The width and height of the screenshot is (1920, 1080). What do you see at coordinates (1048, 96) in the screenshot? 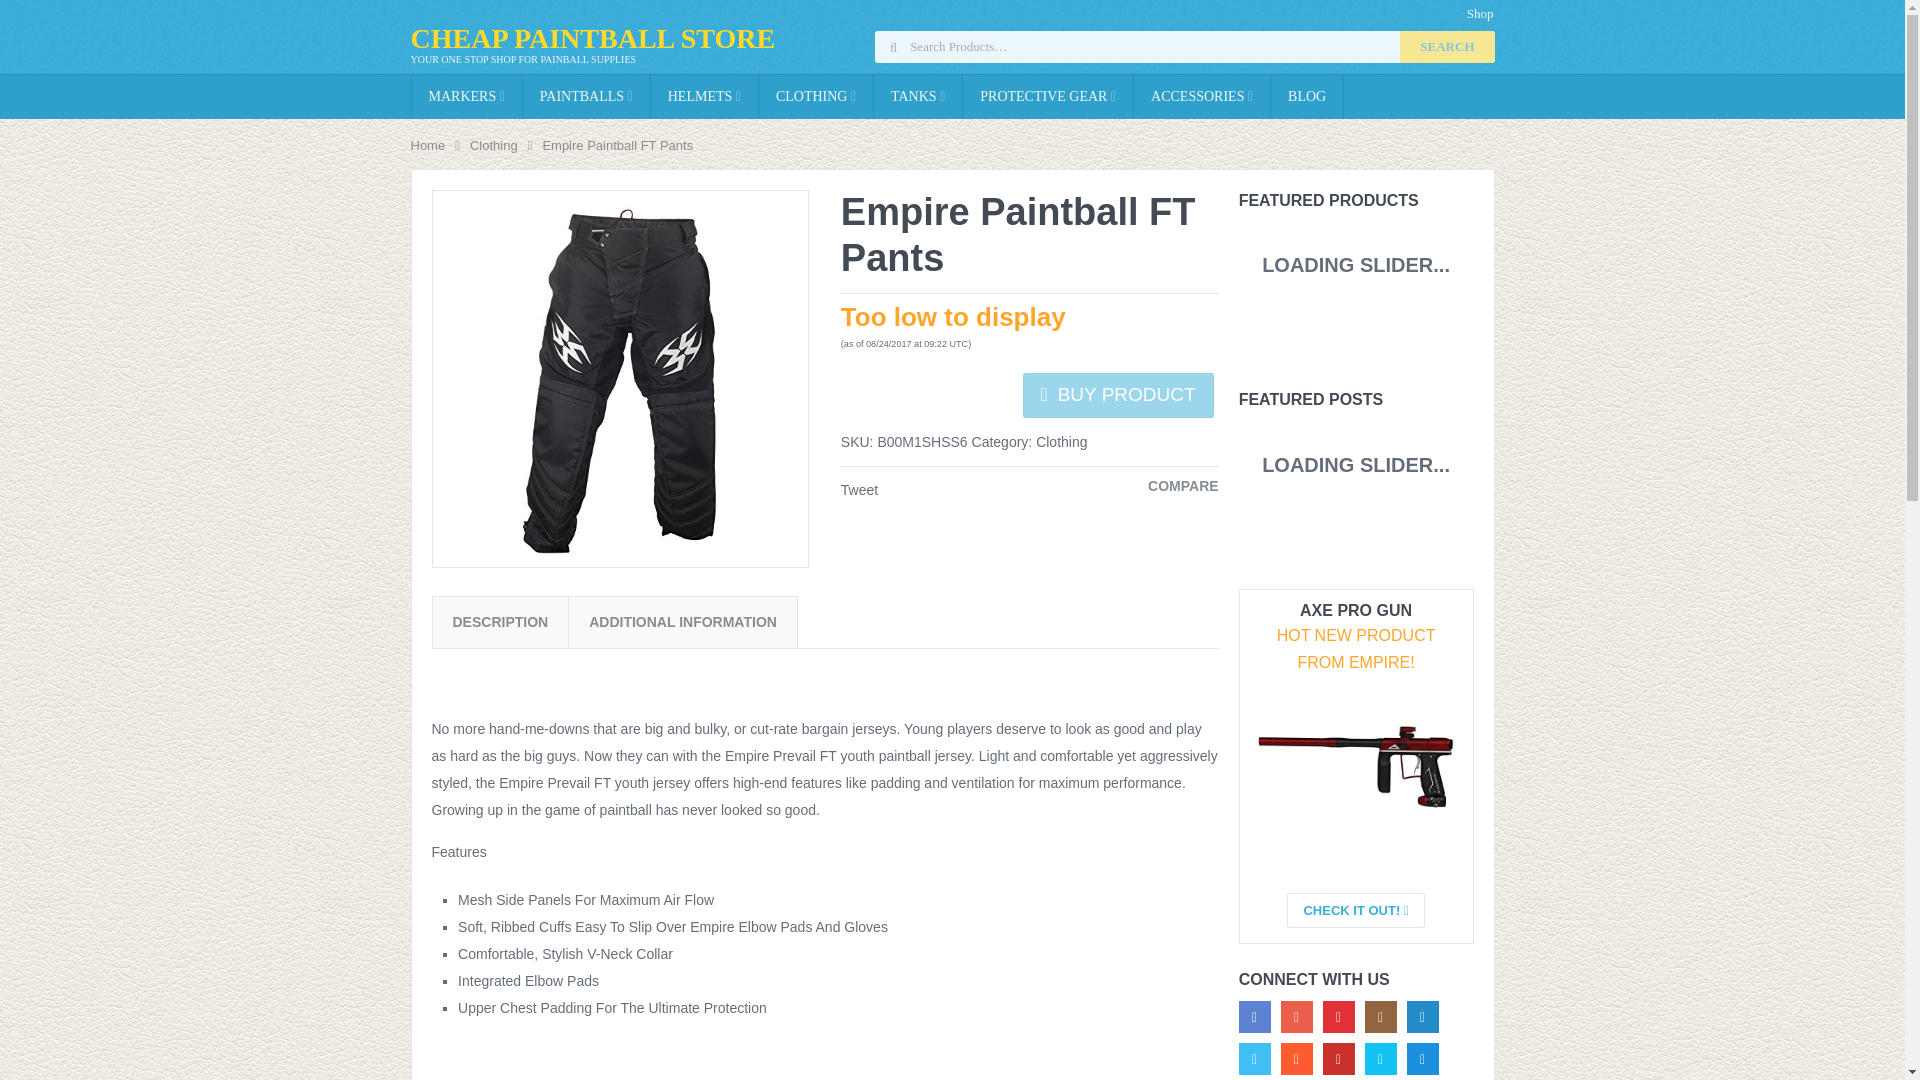
I see `PROTECTIVE GEAR` at bounding box center [1048, 96].